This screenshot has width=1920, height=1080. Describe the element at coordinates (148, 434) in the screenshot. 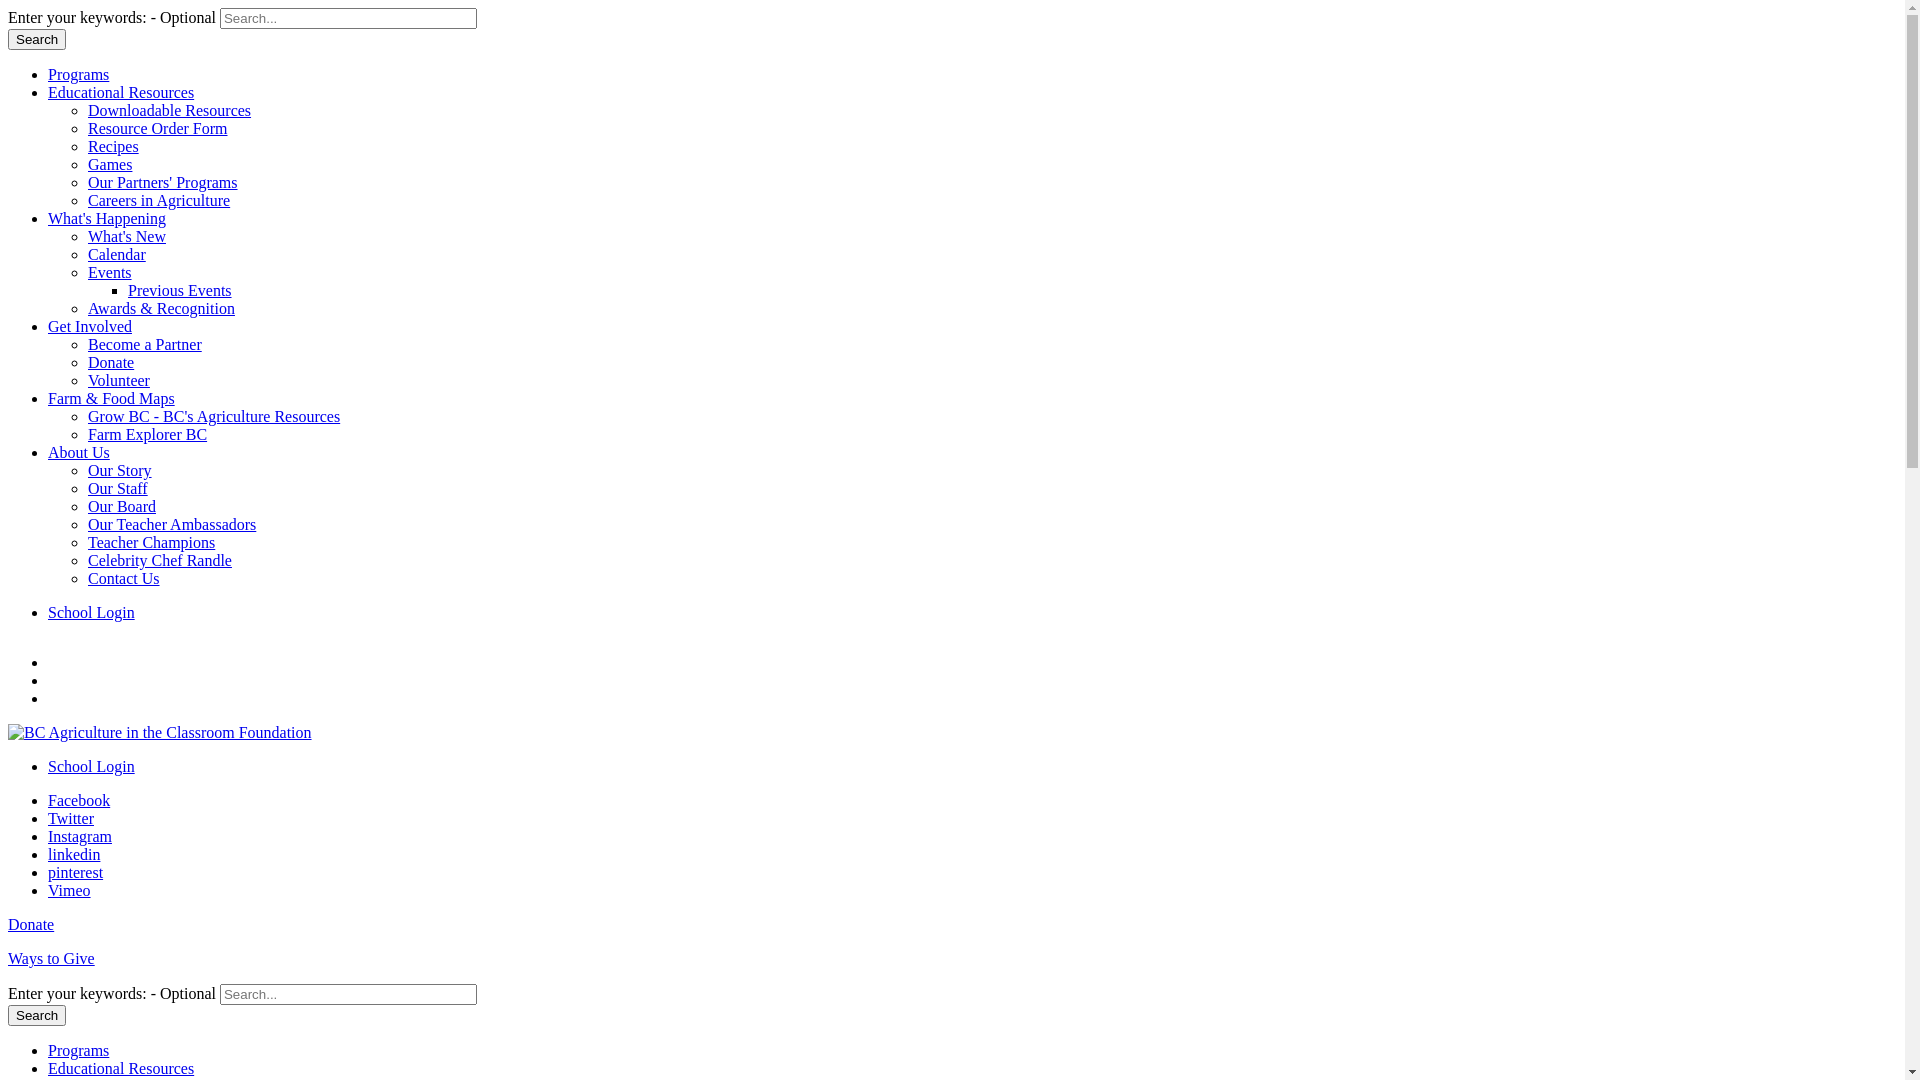

I see `Farm Explorer BC` at that location.